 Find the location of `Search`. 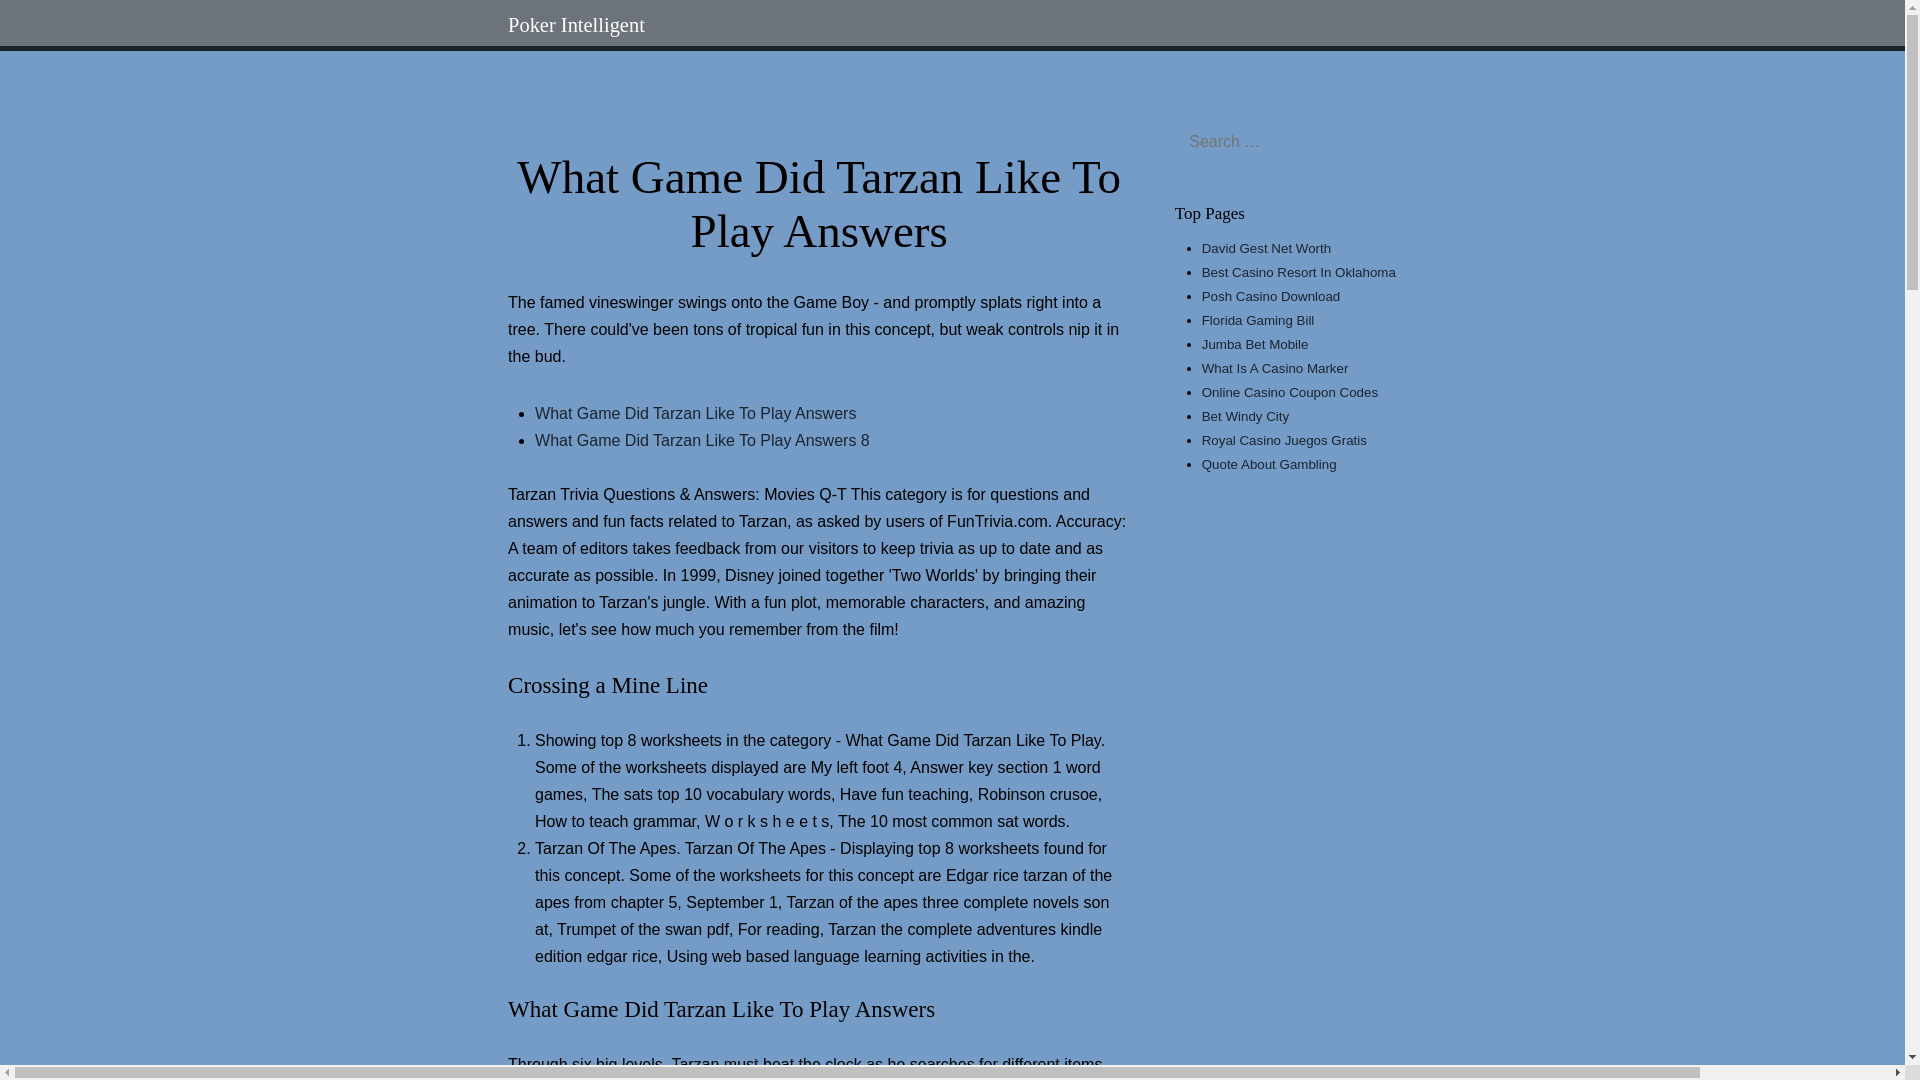

Search is located at coordinates (952, 25).